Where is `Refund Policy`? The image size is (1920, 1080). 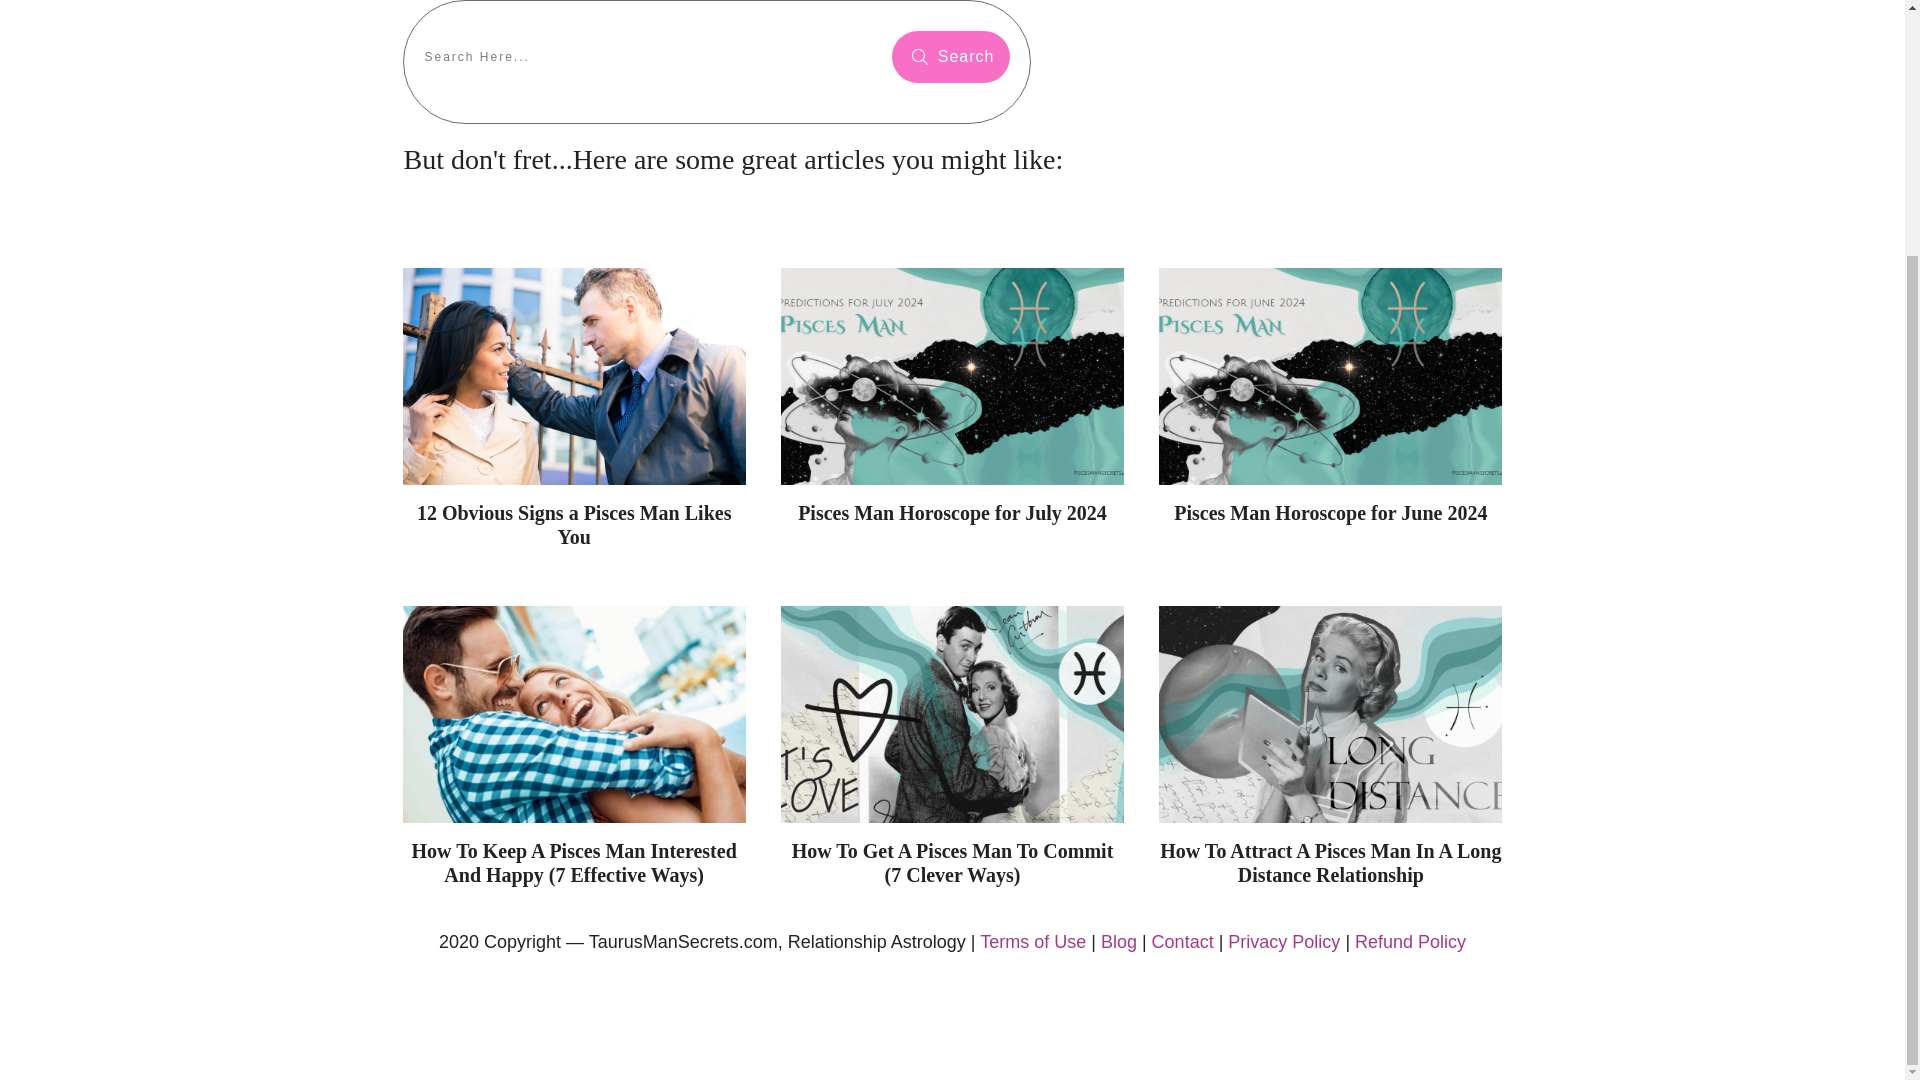
Refund Policy is located at coordinates (1410, 942).